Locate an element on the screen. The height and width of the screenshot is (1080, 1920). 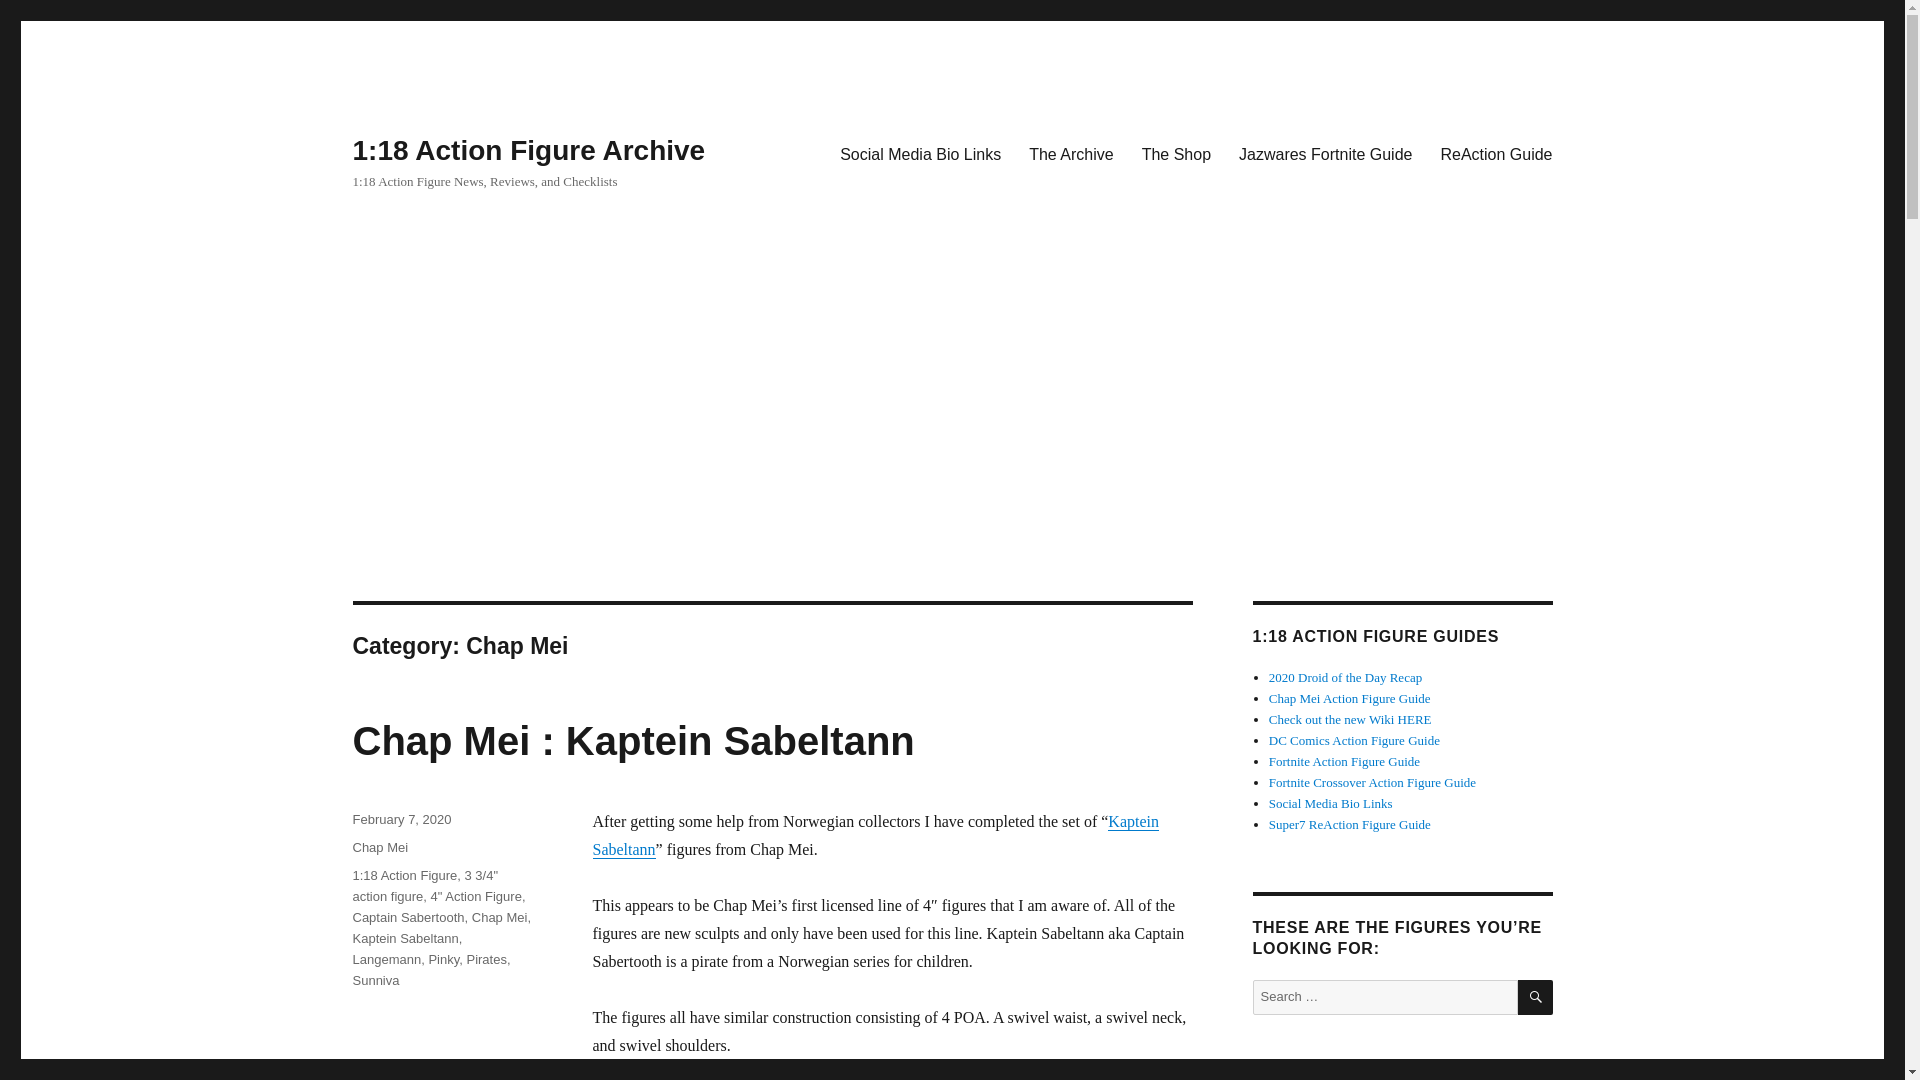
Jazwares Fortnite Guide is located at coordinates (1325, 153).